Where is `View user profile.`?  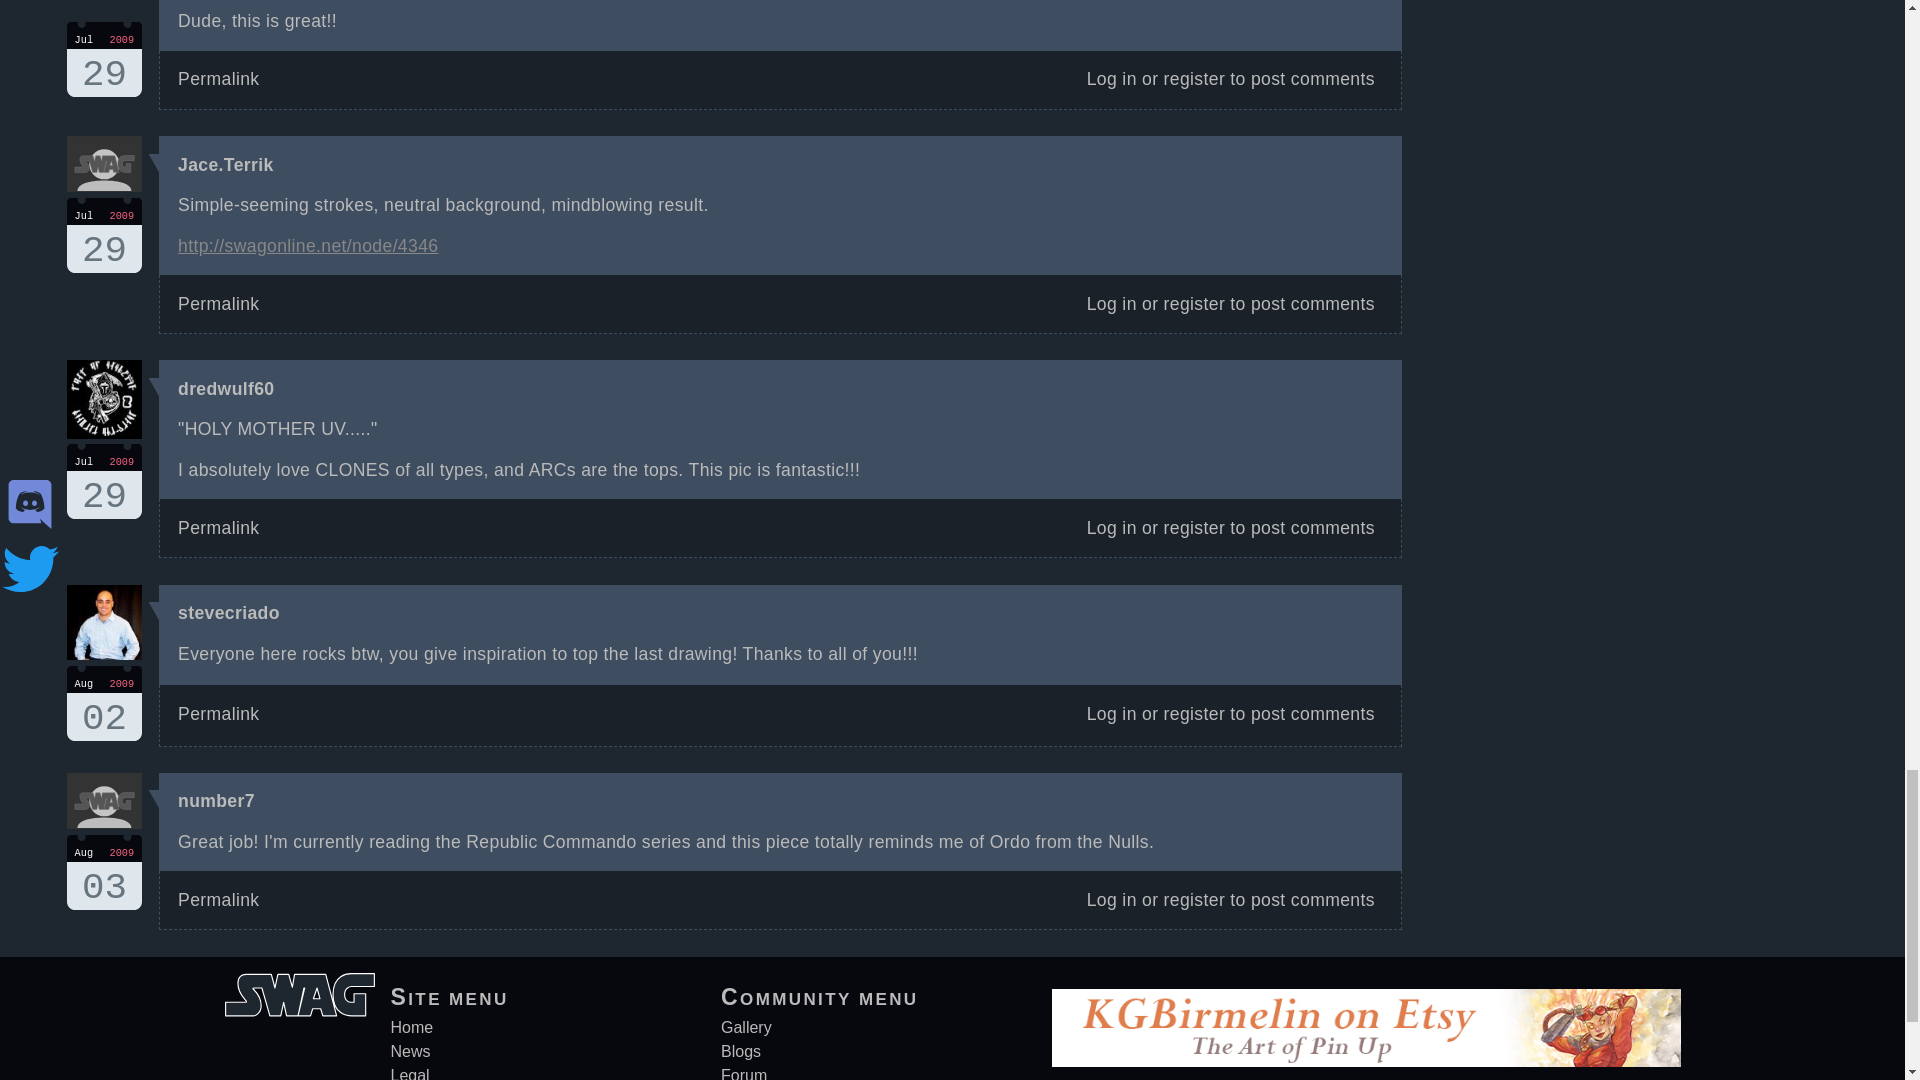 View user profile. is located at coordinates (104, 481).